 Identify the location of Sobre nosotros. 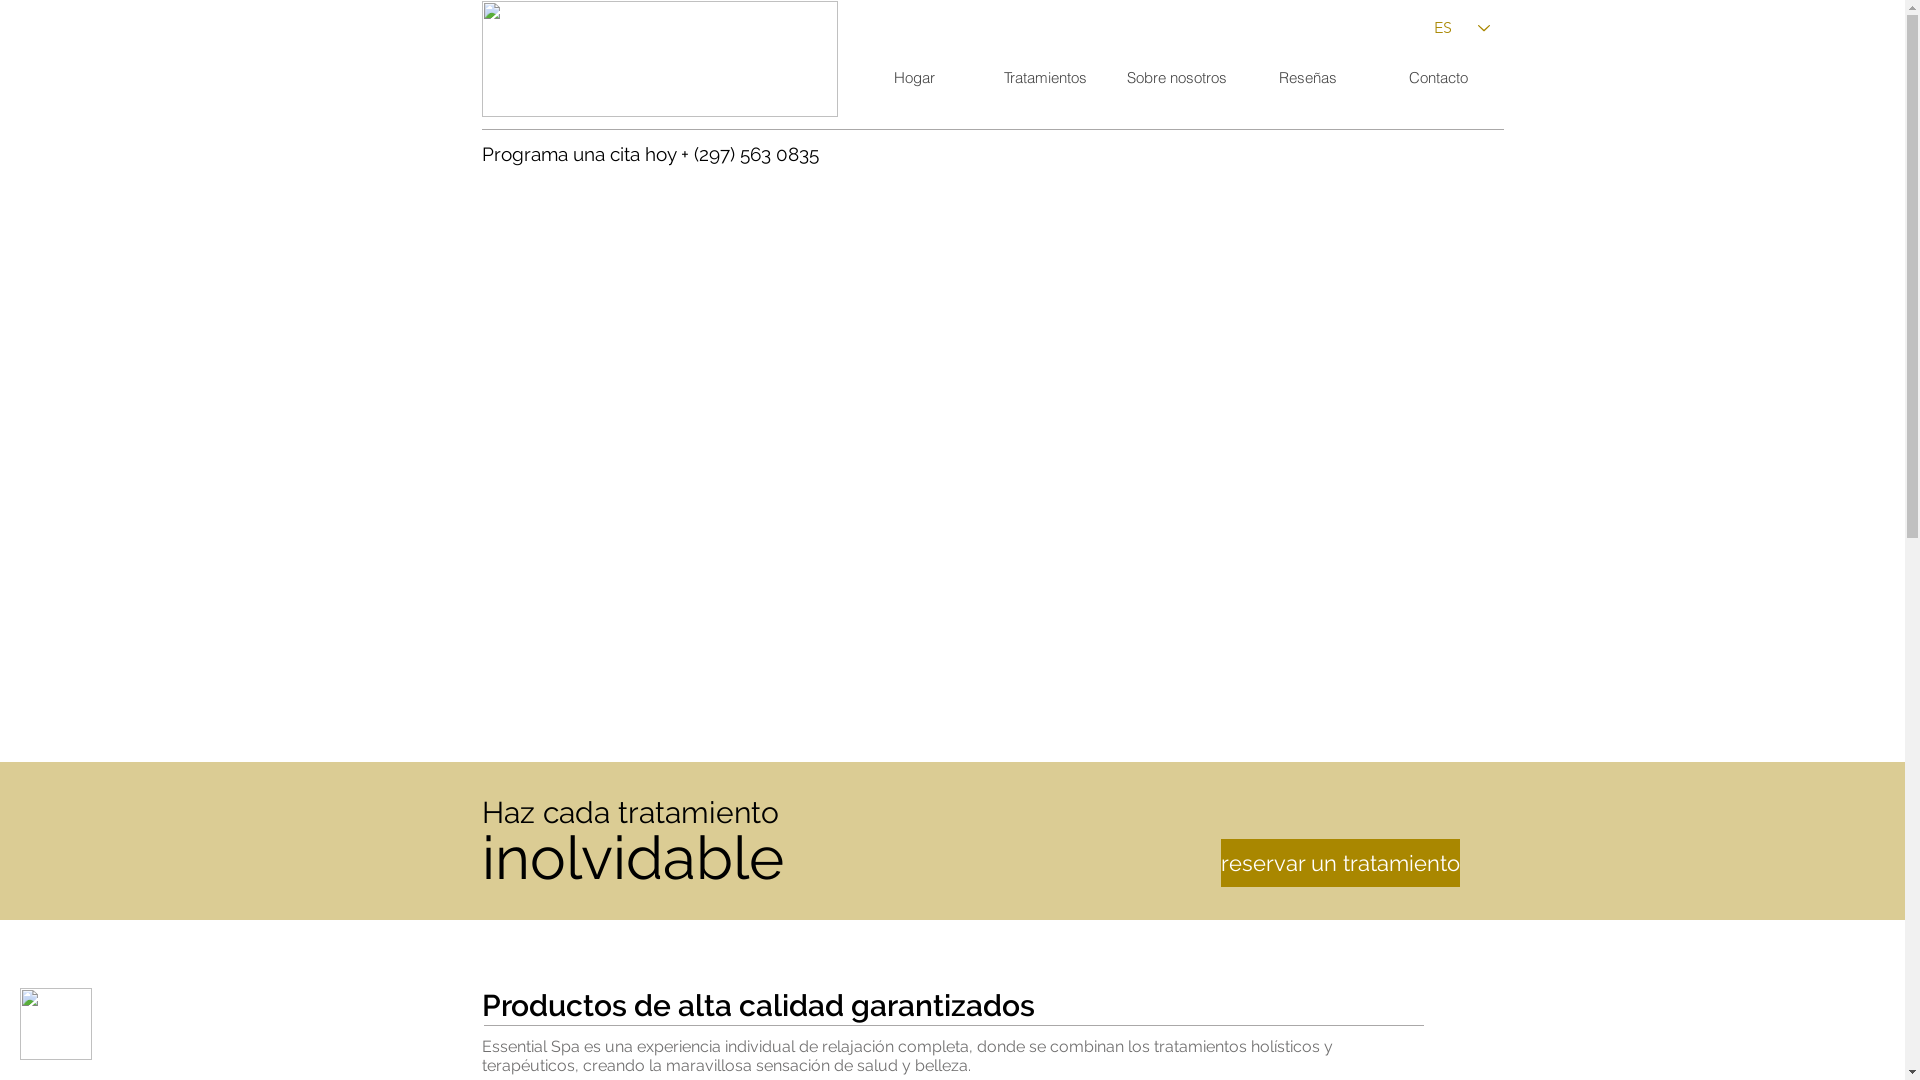
(1176, 78).